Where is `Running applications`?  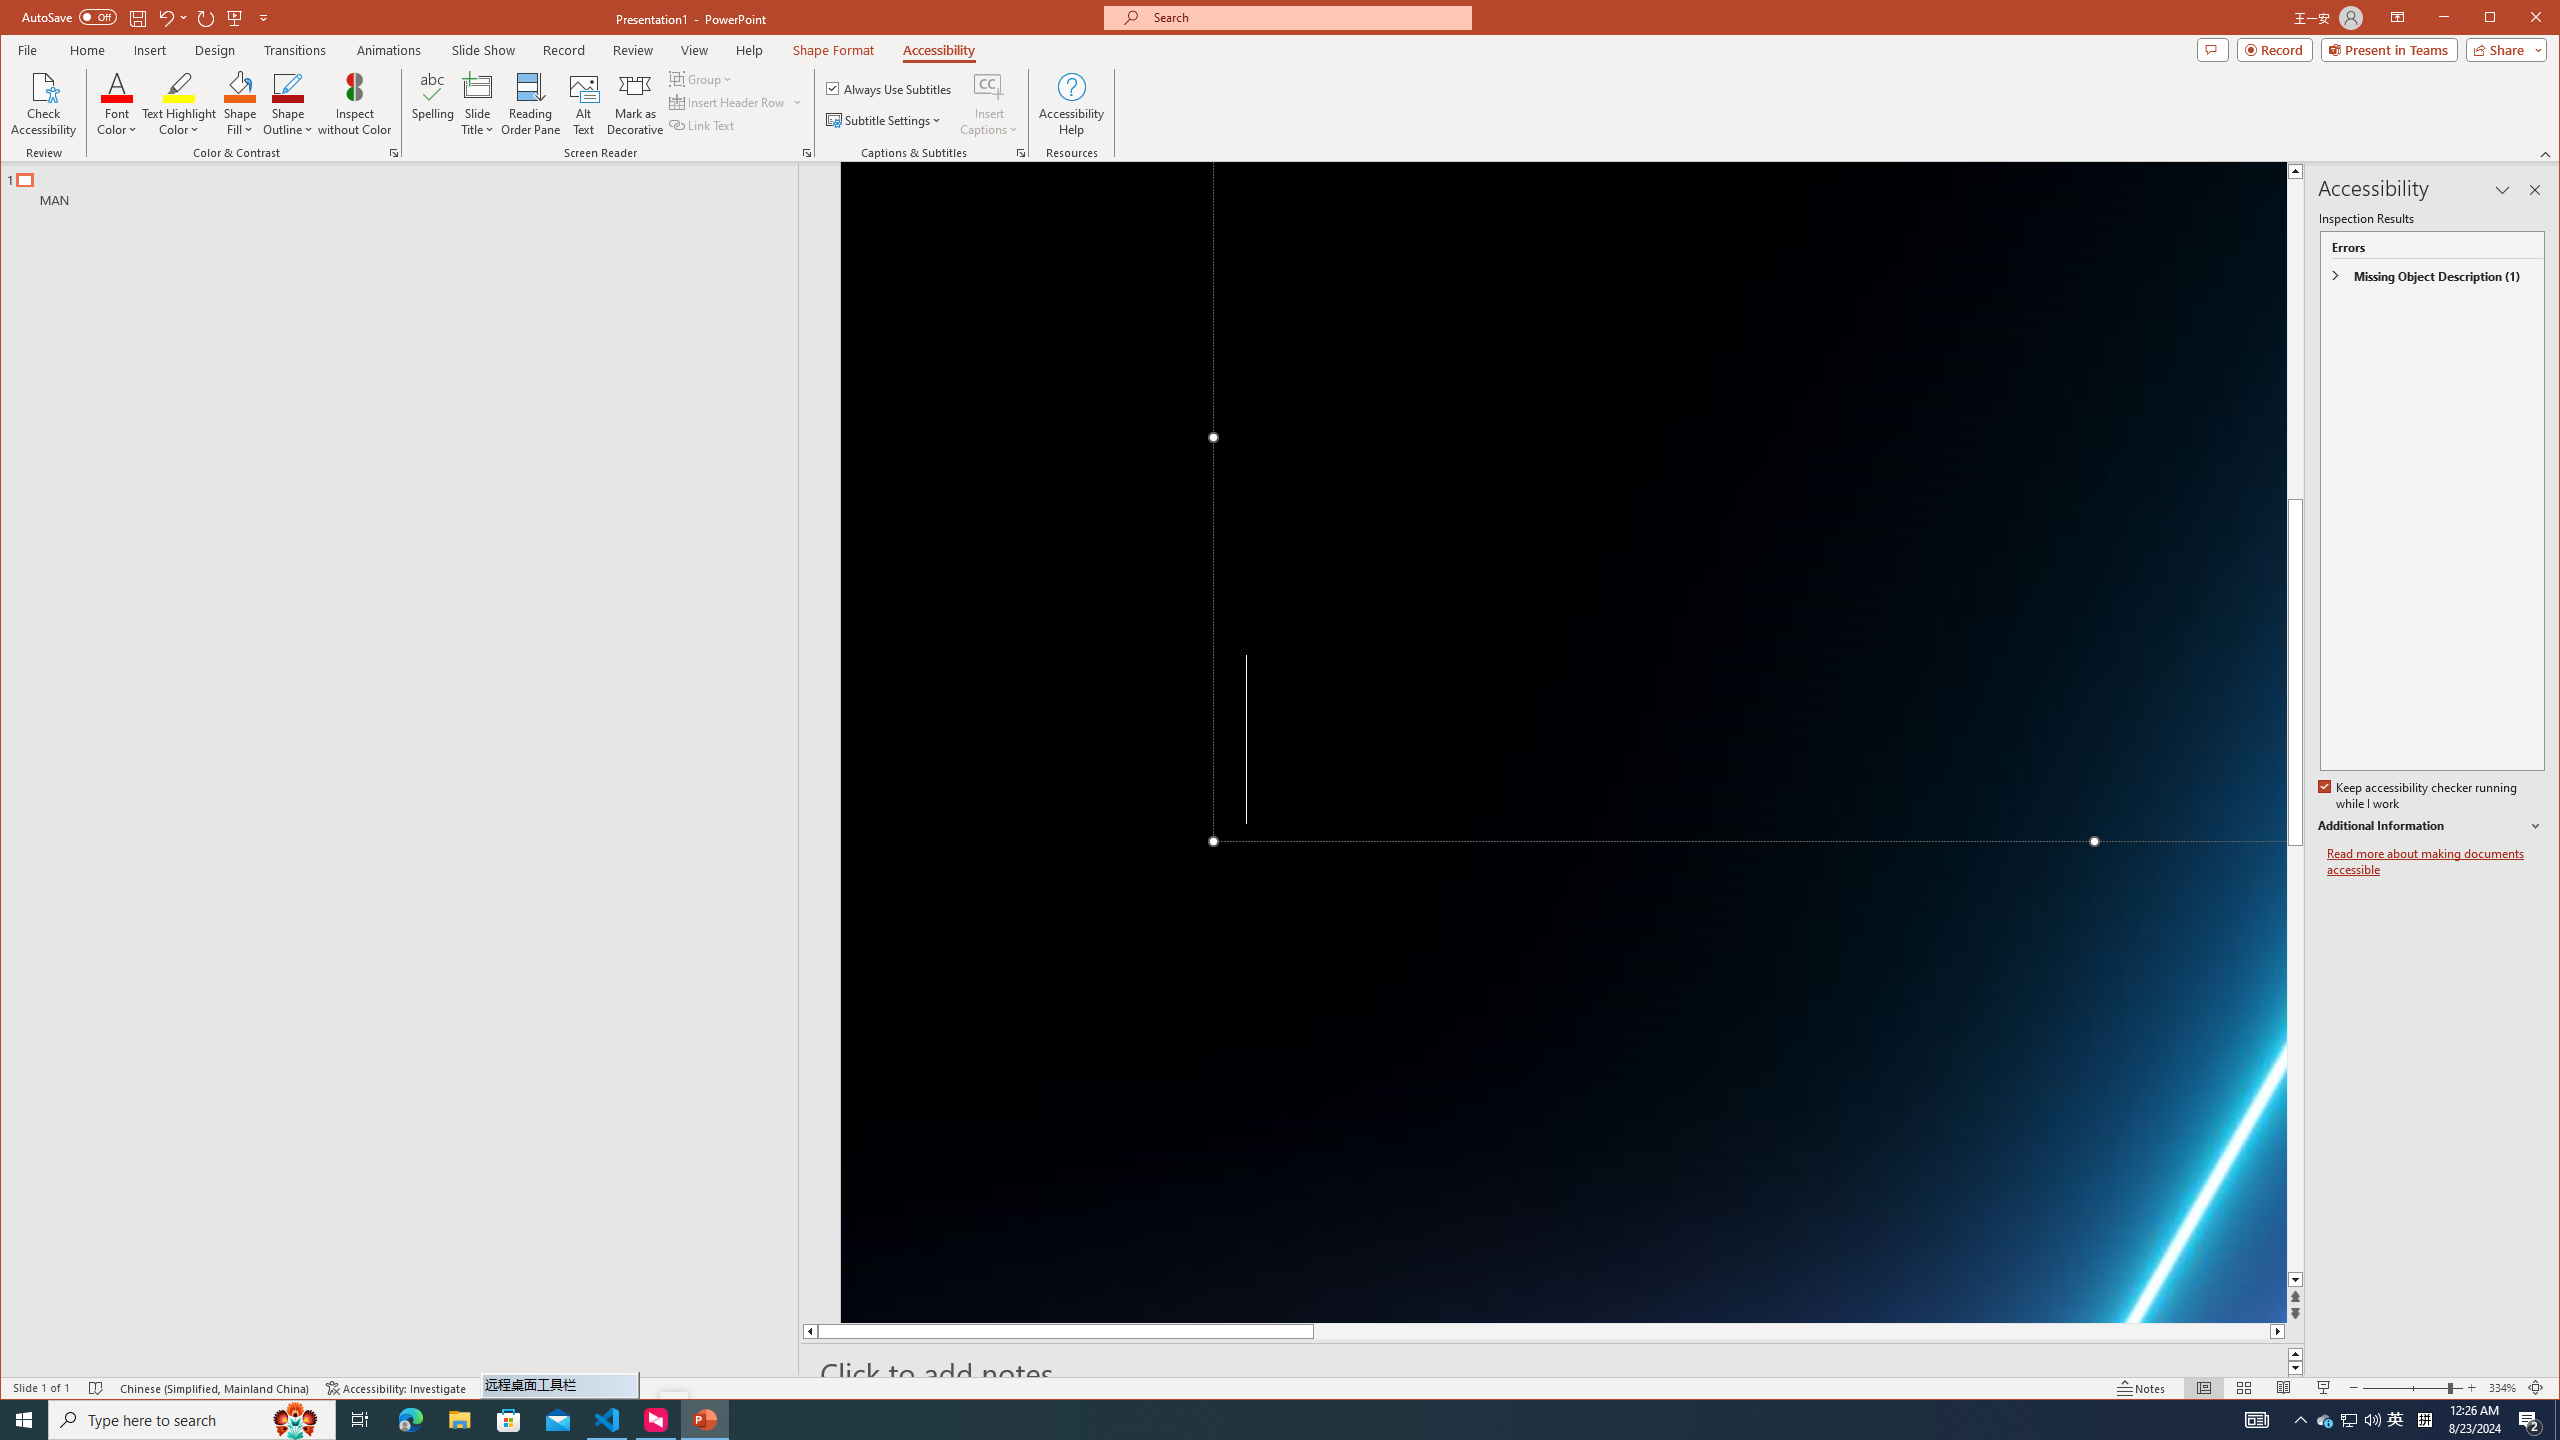
Running applications is located at coordinates (1232, 1420).